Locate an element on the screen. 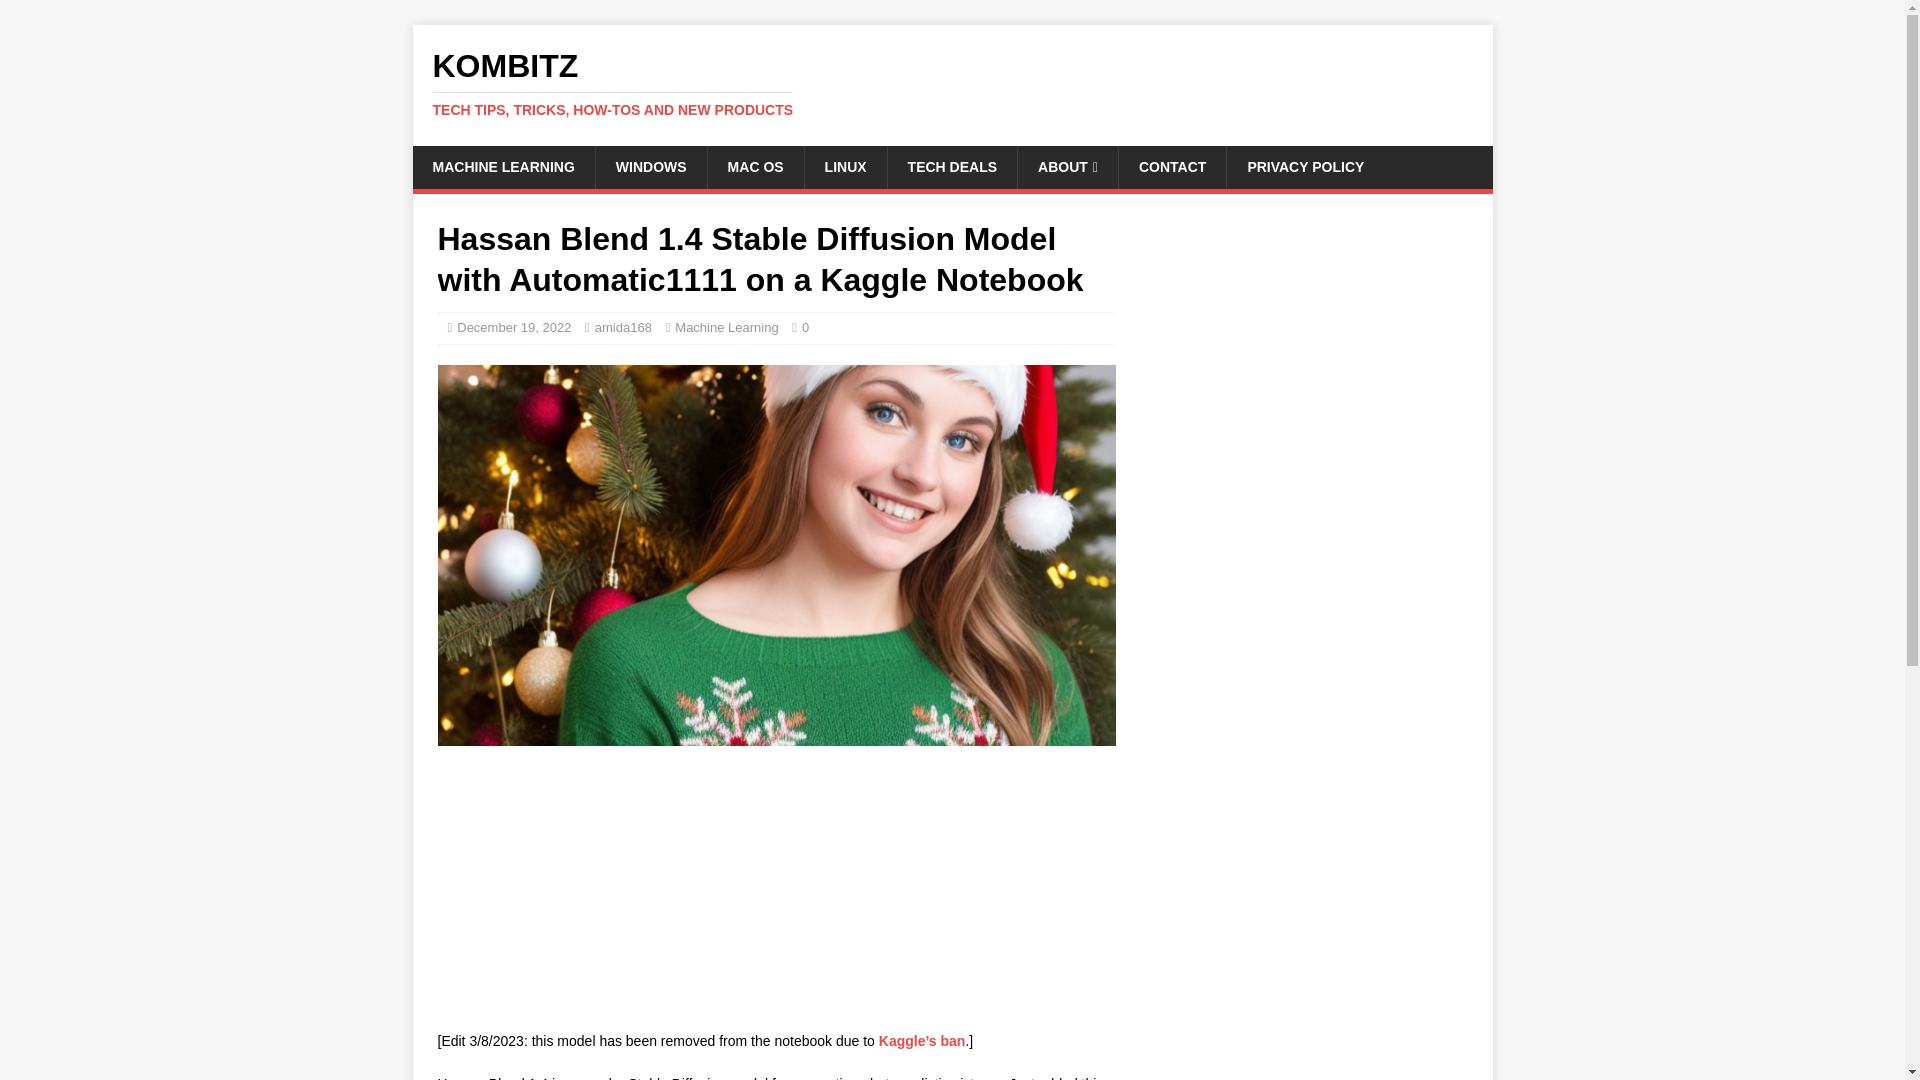  ABOUT is located at coordinates (726, 326).